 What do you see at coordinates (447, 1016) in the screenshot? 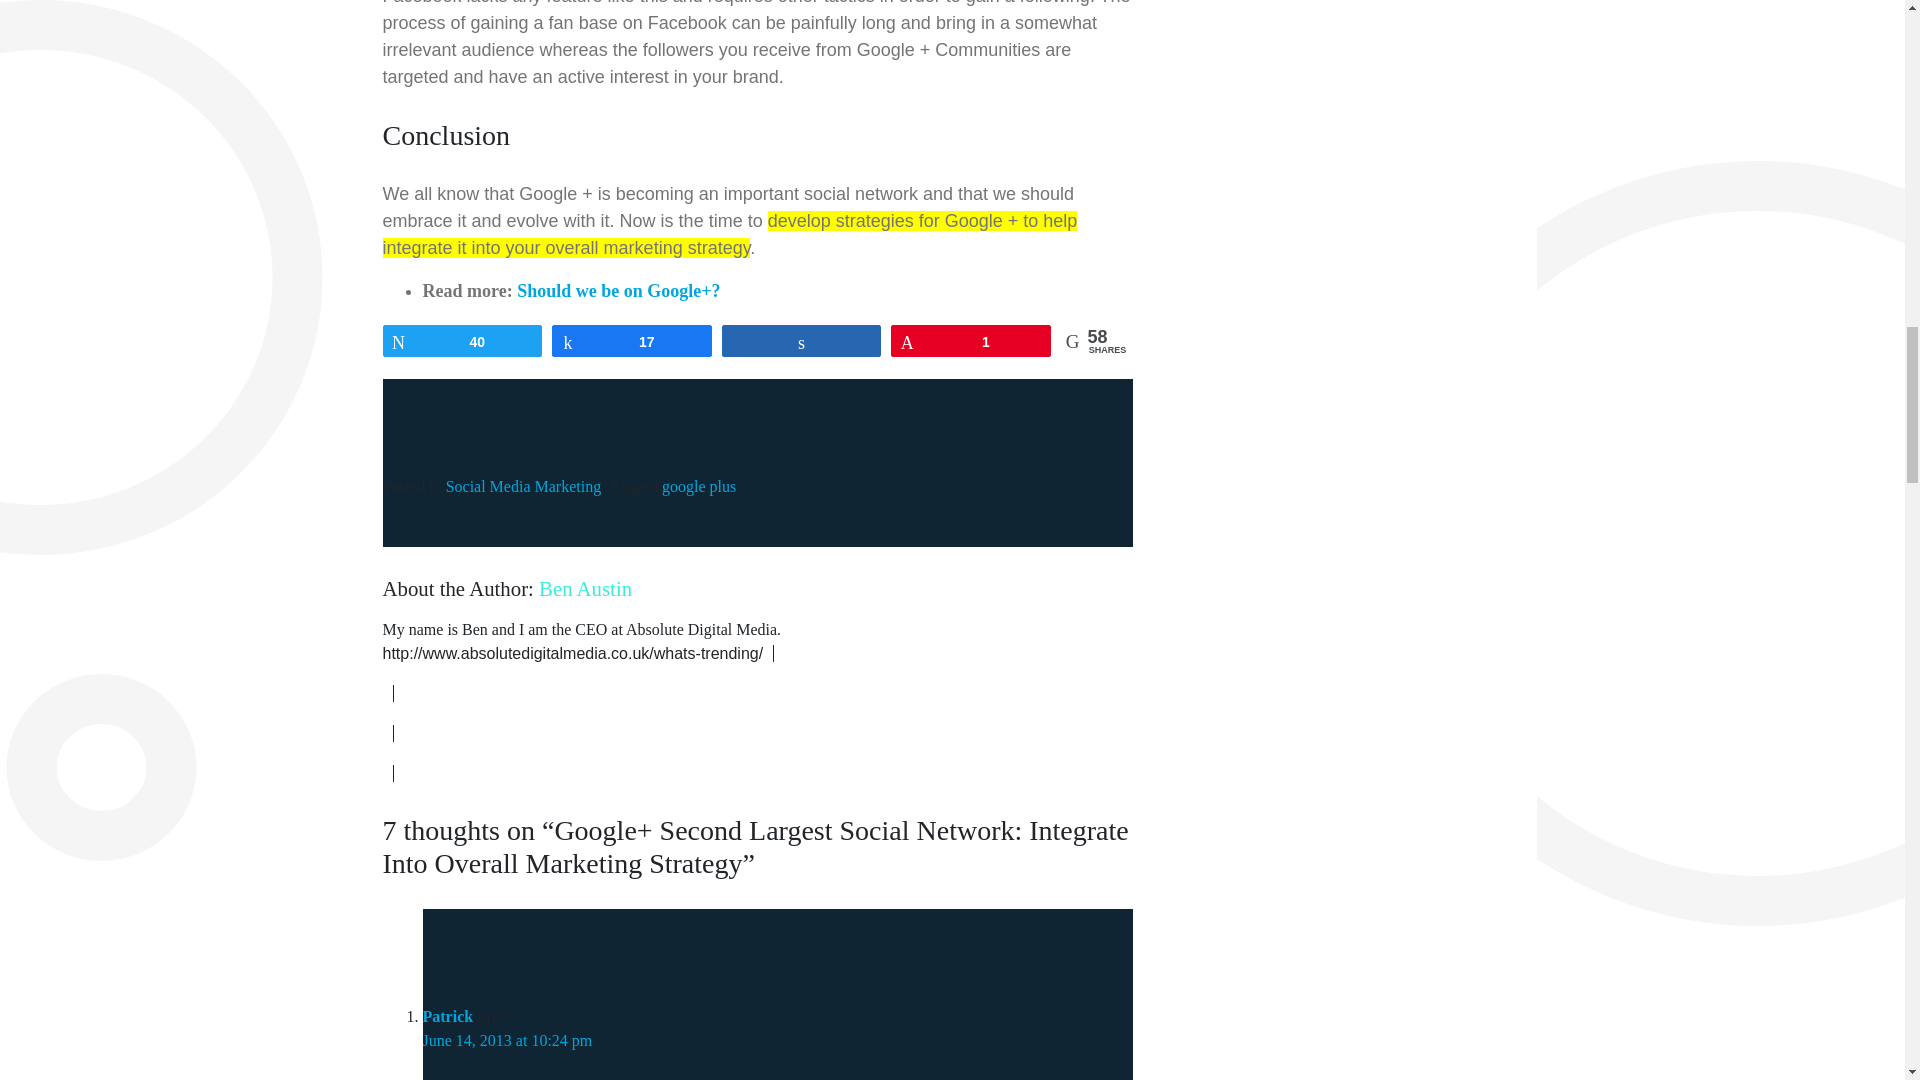
I see `Patrick` at bounding box center [447, 1016].